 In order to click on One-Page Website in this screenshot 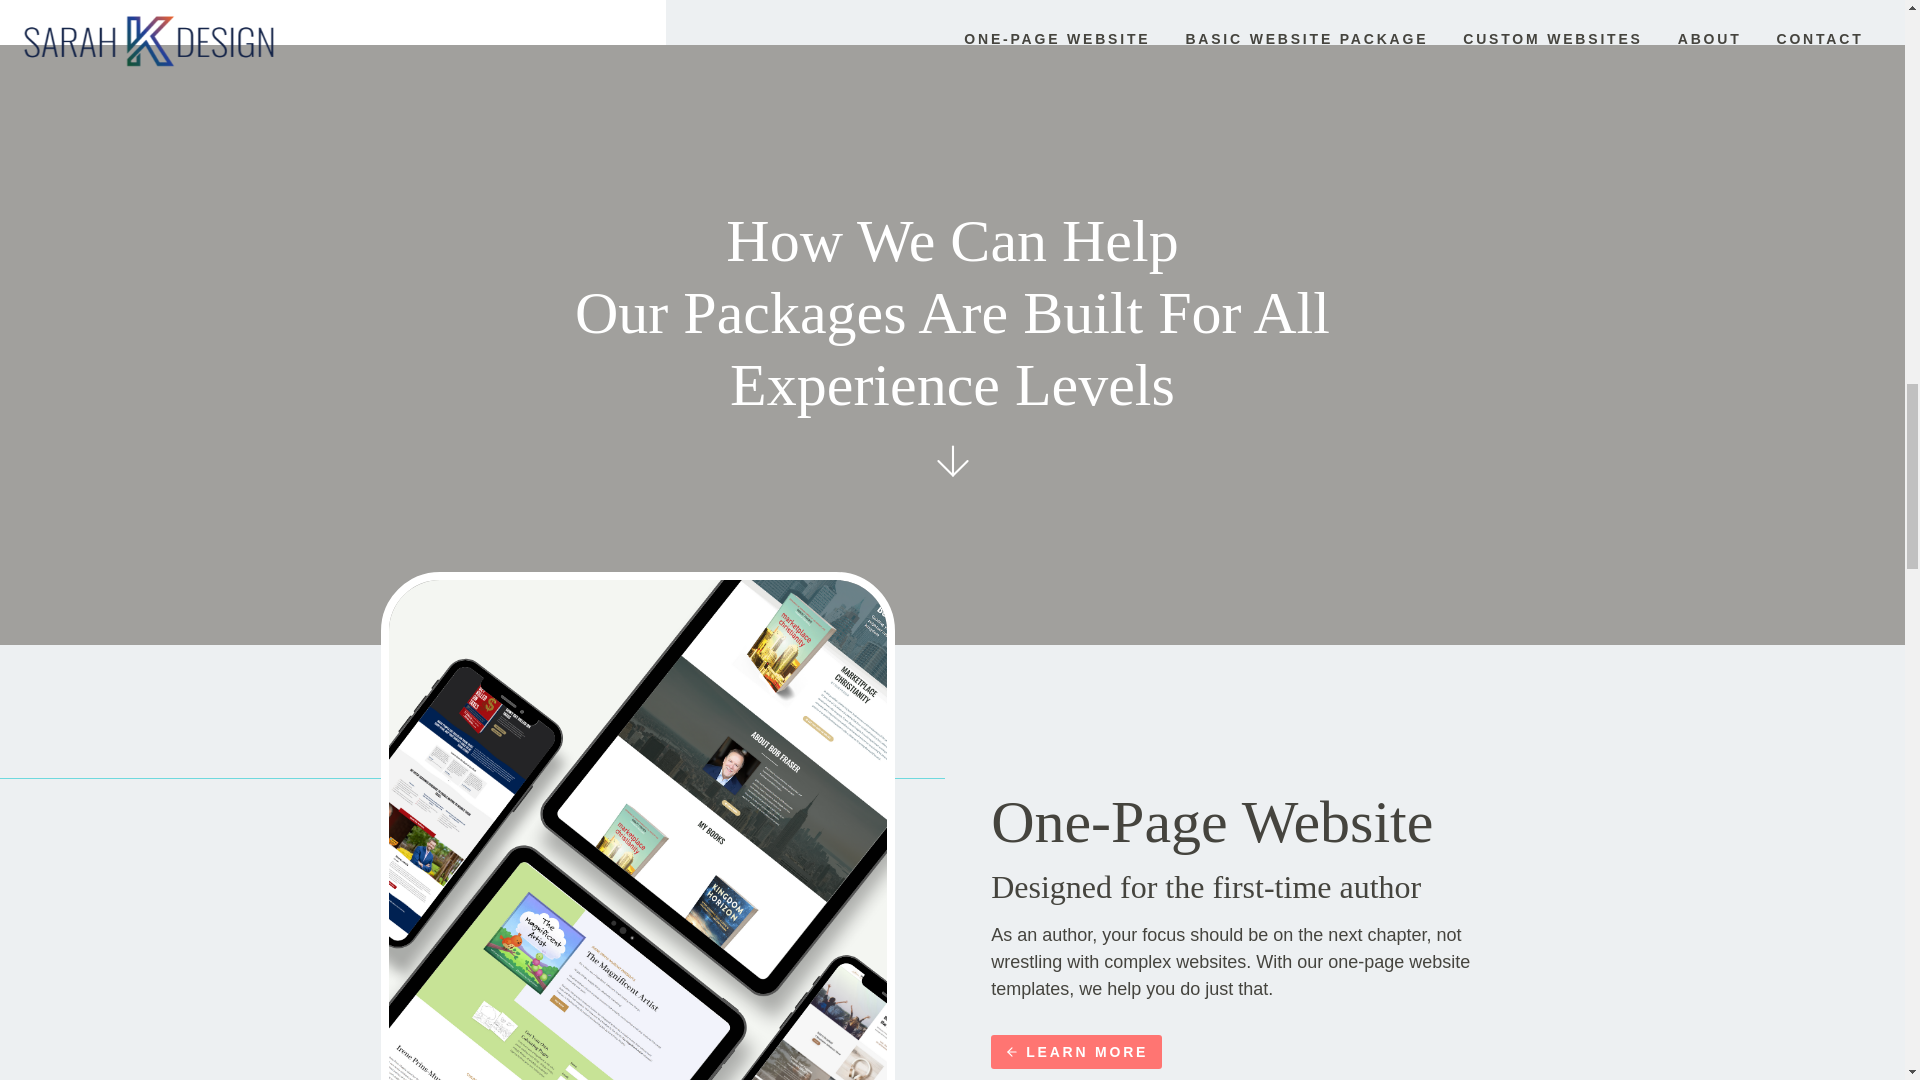, I will do `click(1211, 822)`.